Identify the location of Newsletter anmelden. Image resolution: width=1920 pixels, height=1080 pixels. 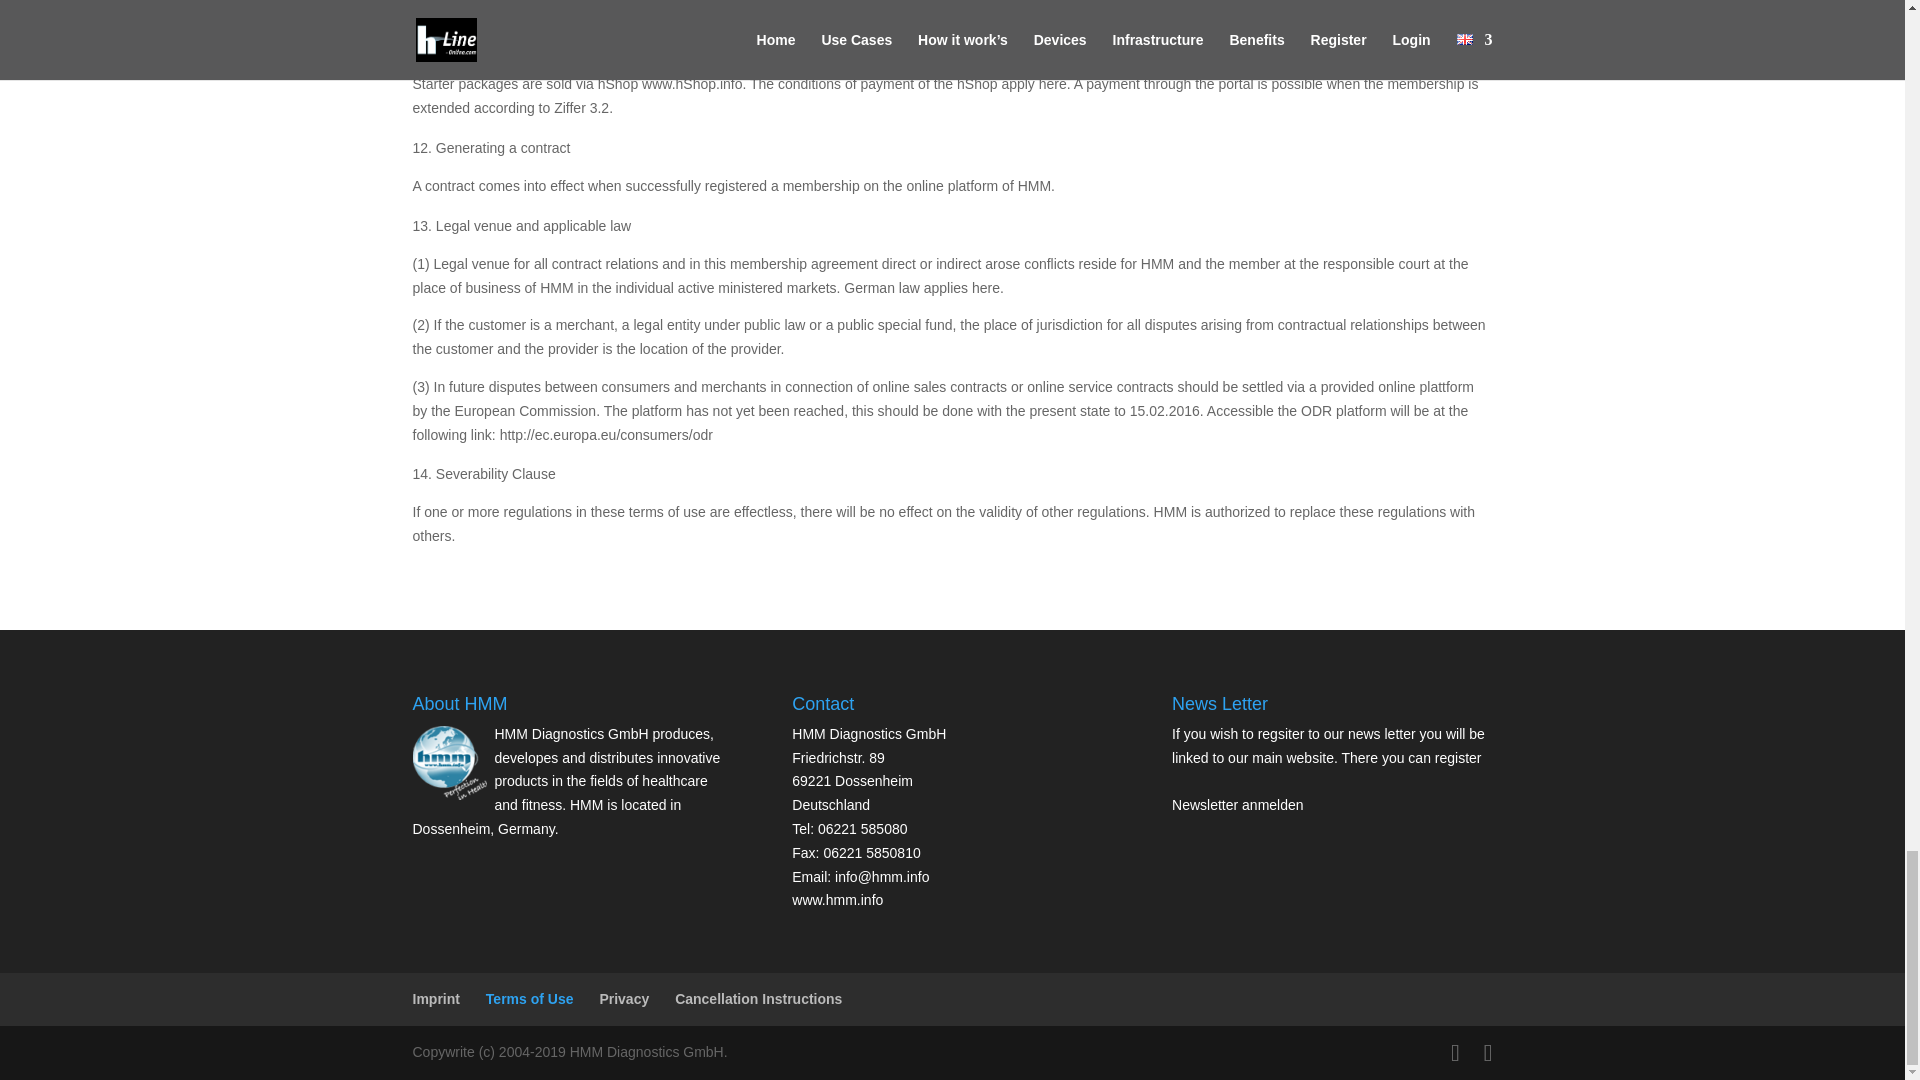
(1237, 805).